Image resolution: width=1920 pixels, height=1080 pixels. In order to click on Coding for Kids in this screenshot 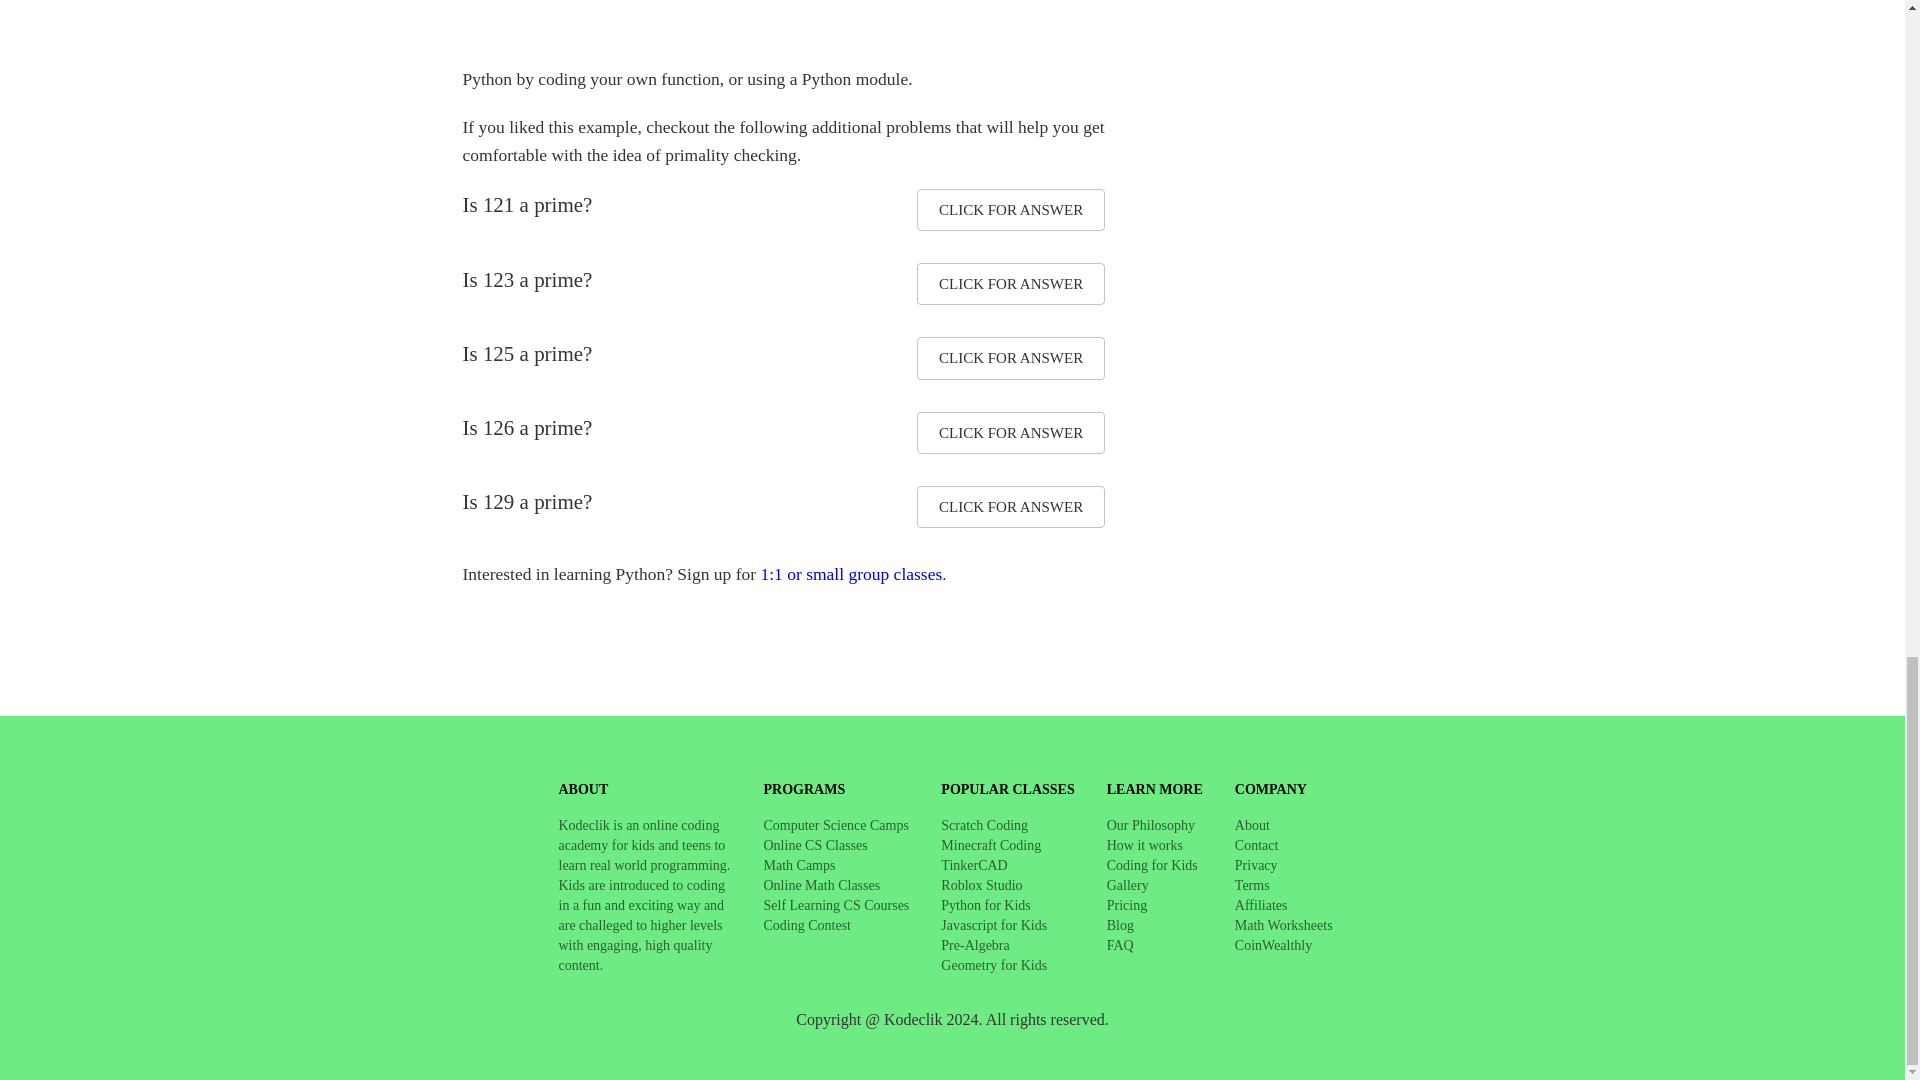, I will do `click(1152, 866)`.